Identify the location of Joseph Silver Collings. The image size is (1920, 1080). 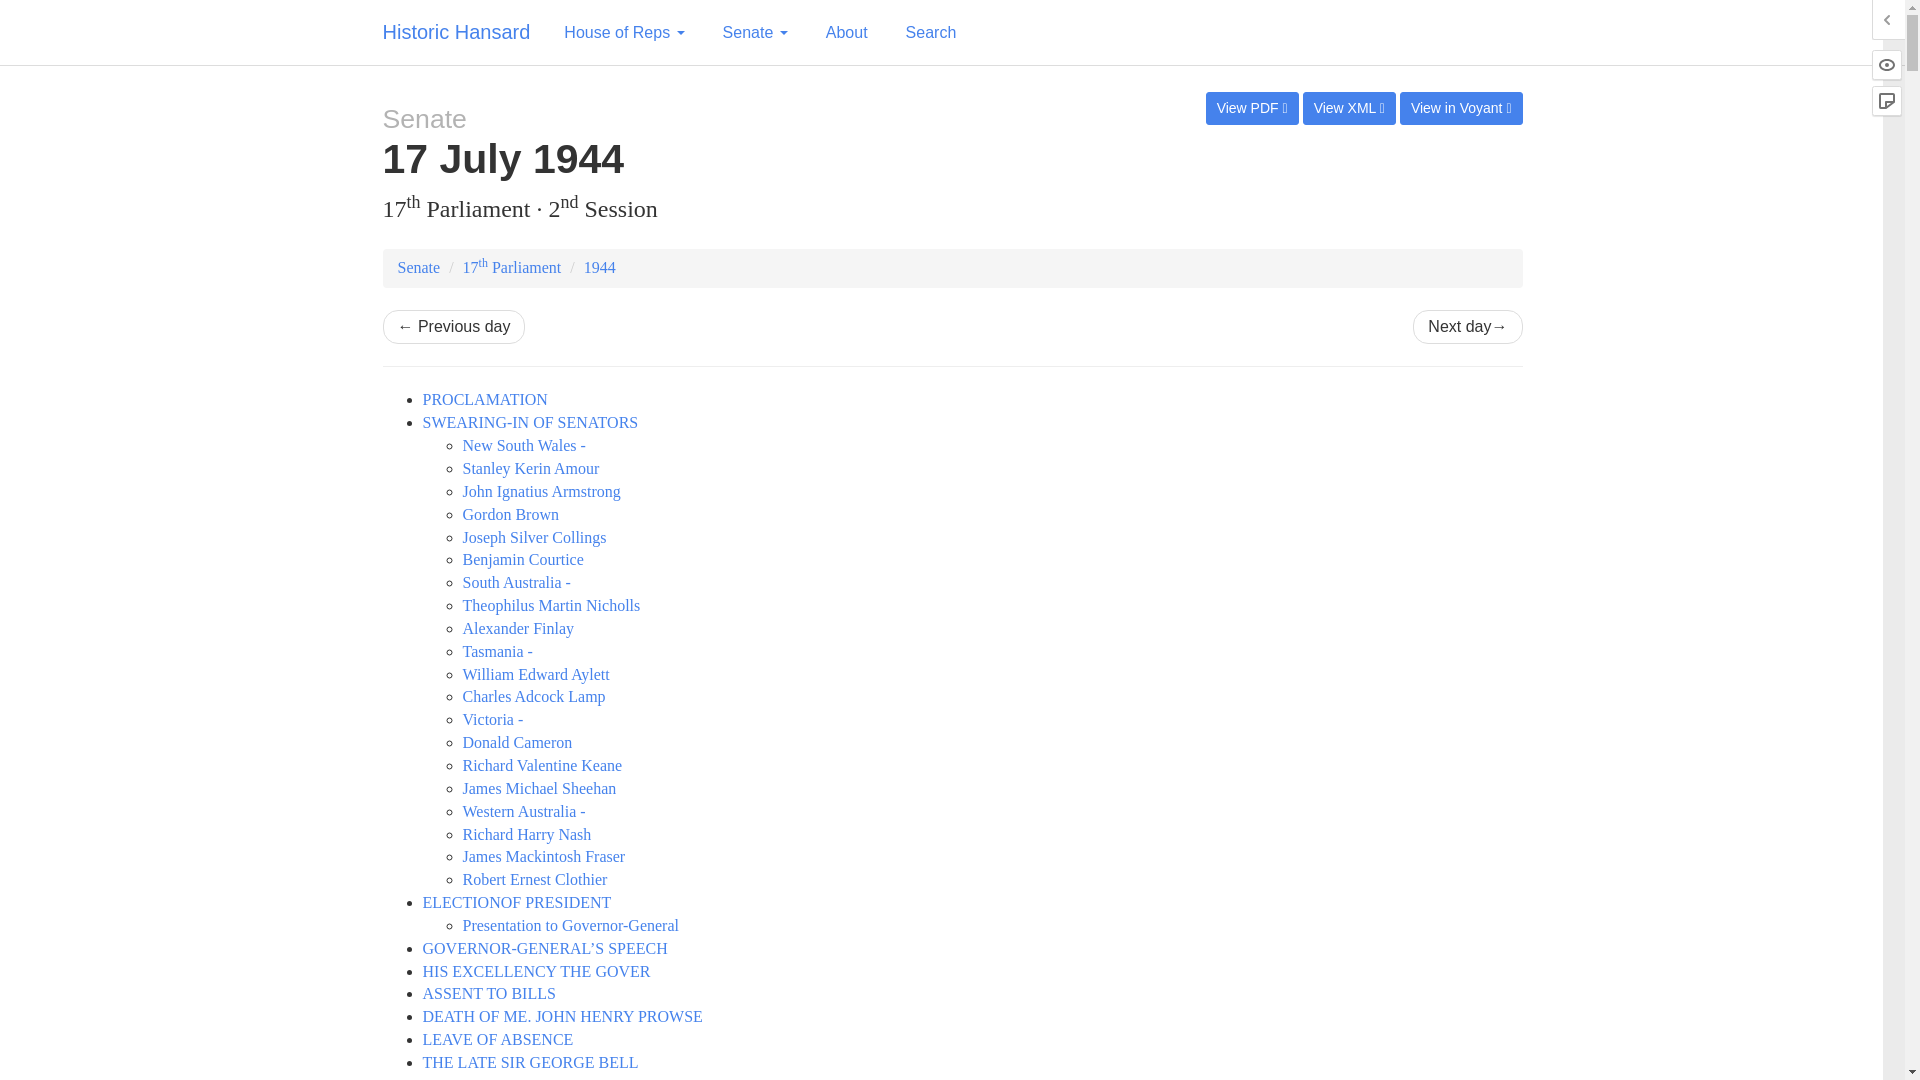
(534, 538).